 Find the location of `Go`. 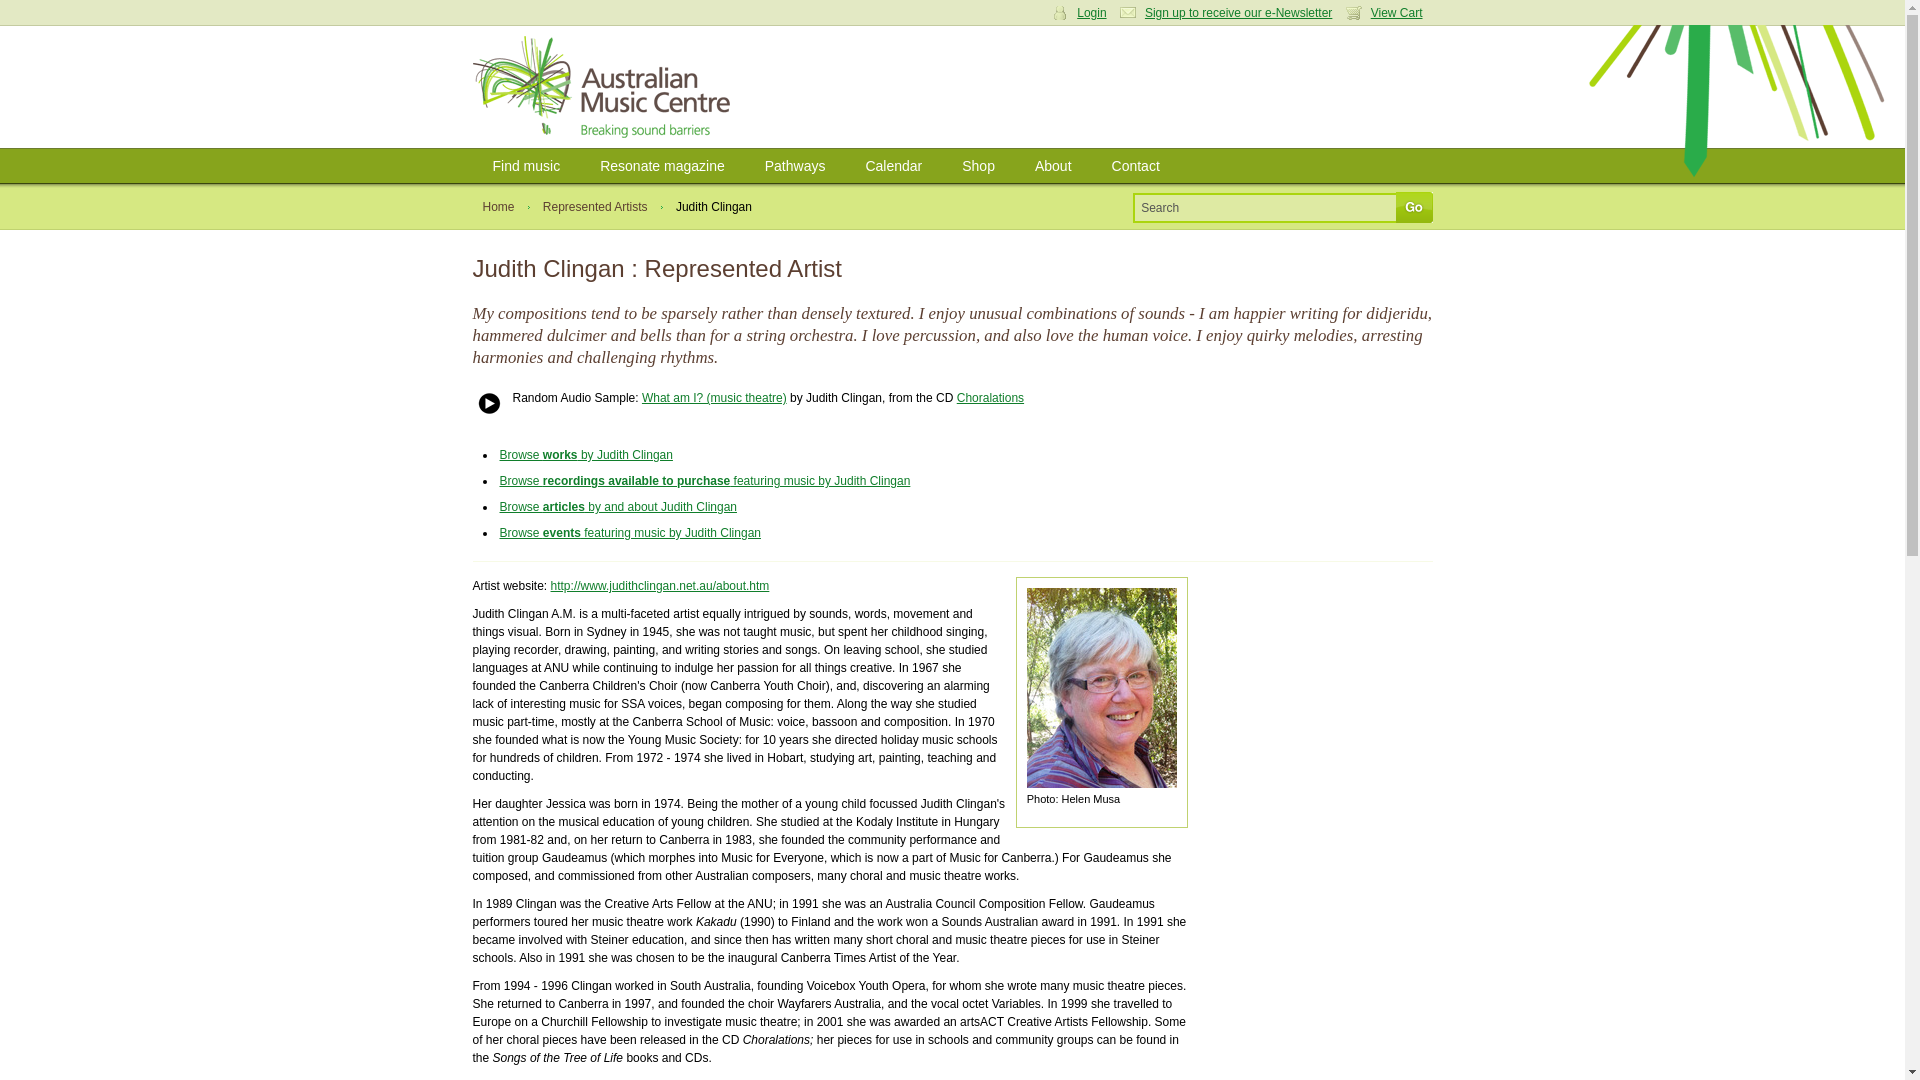

Go is located at coordinates (1414, 207).